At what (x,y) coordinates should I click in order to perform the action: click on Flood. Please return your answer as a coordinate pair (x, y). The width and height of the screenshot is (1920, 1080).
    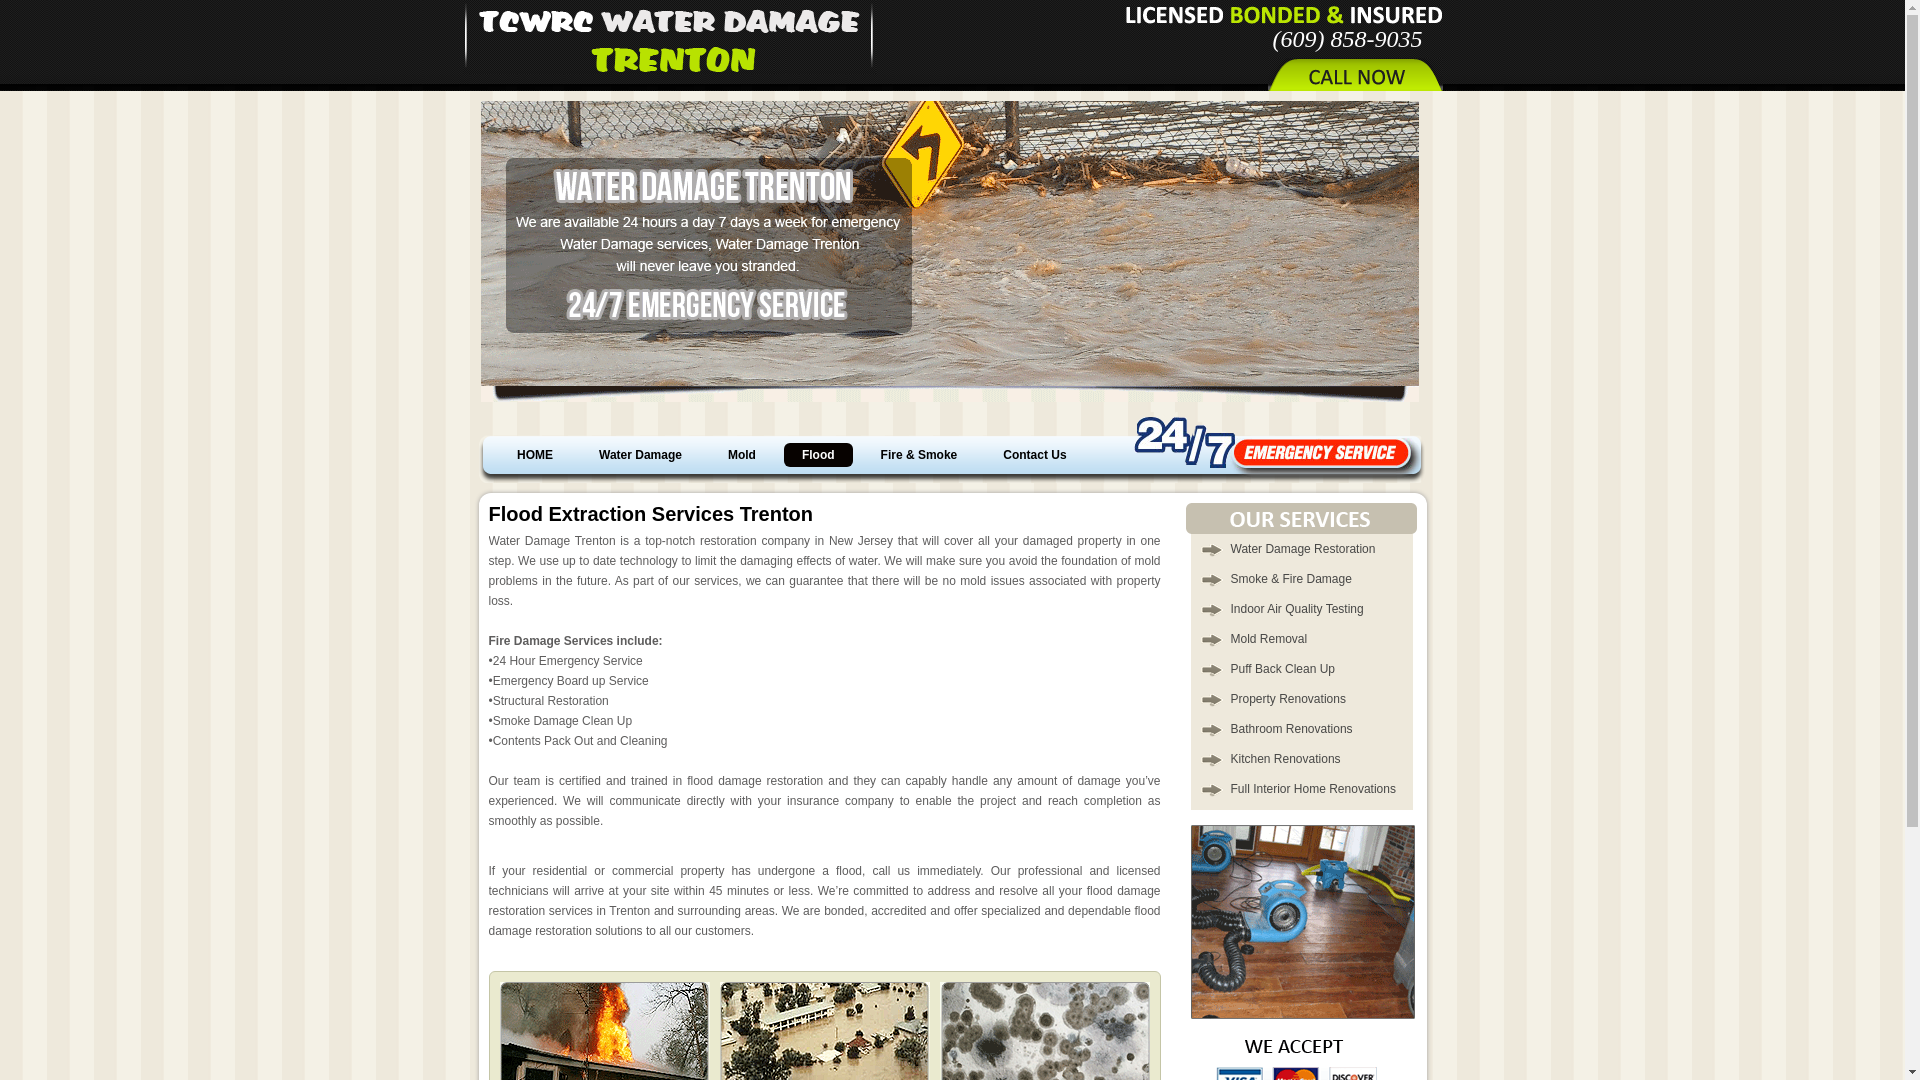
    Looking at the image, I should click on (818, 454).